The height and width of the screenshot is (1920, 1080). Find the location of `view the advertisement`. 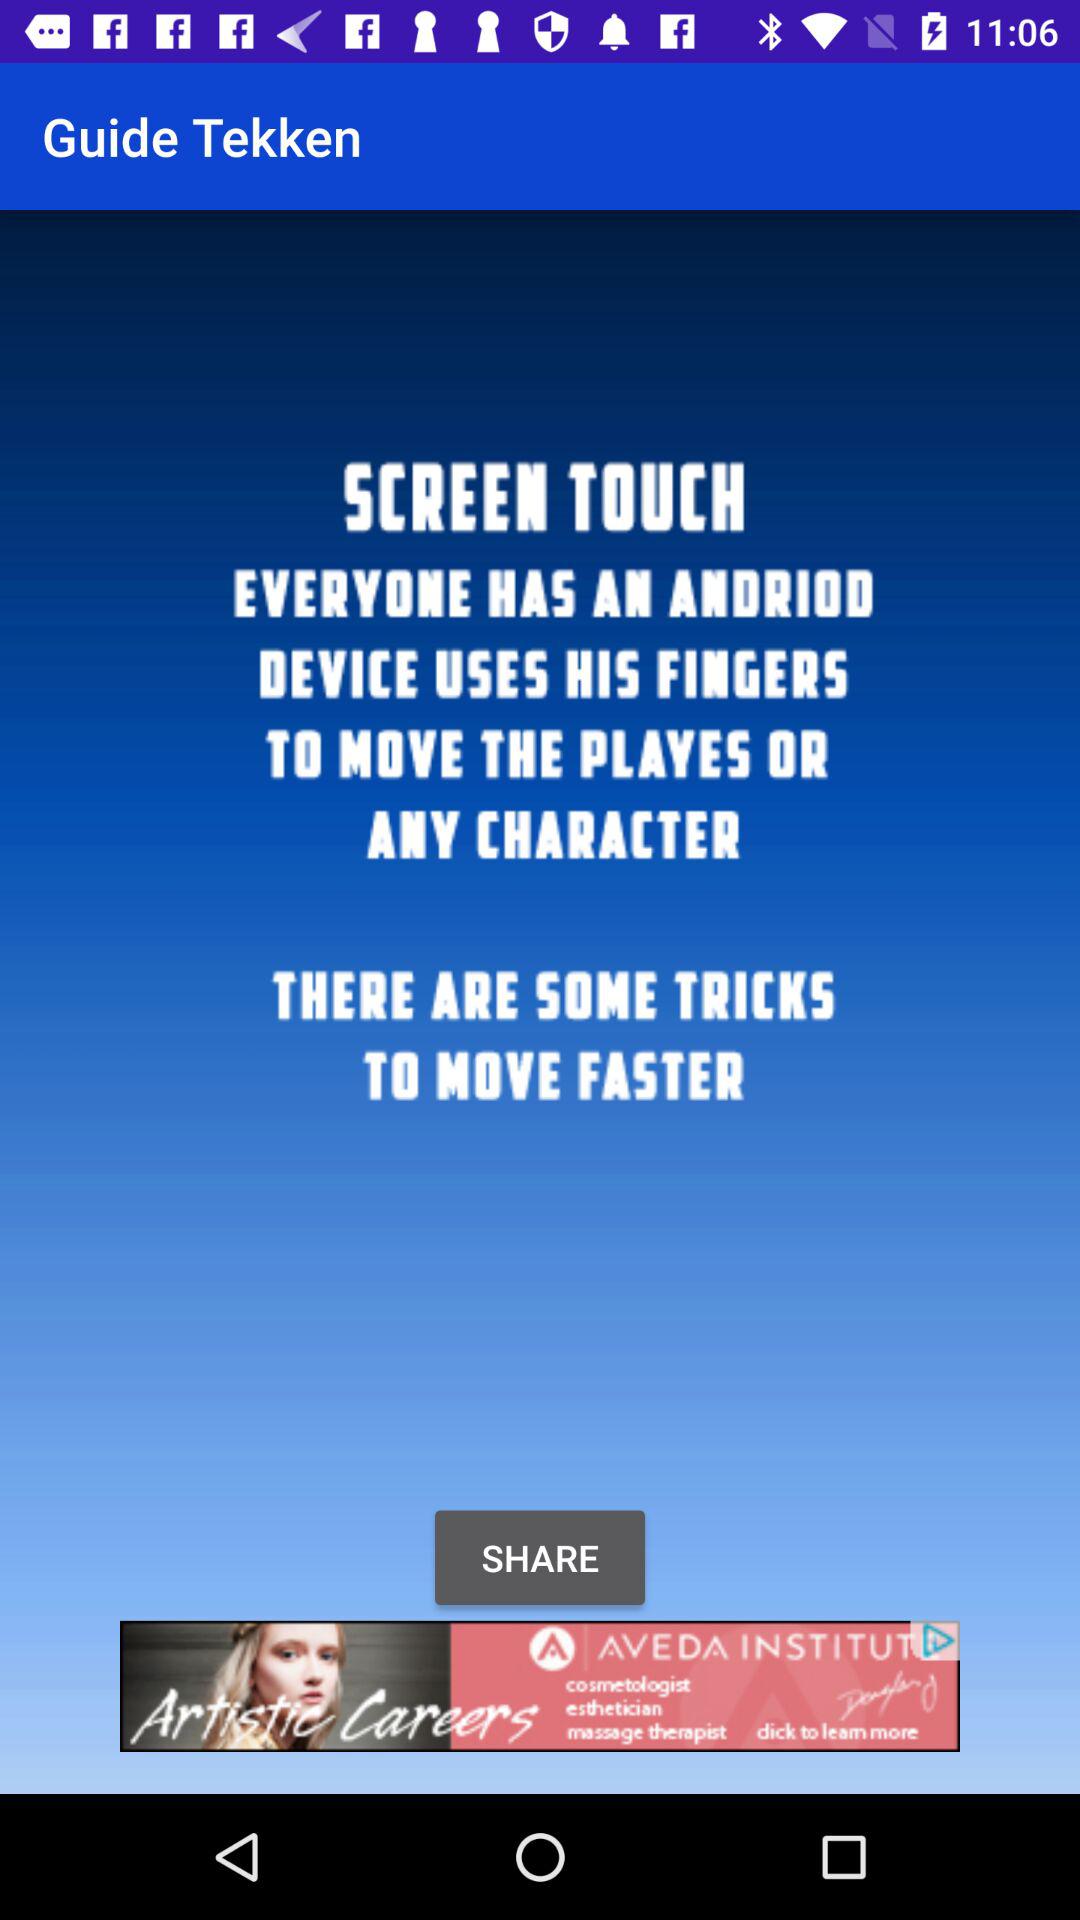

view the advertisement is located at coordinates (540, 1686).